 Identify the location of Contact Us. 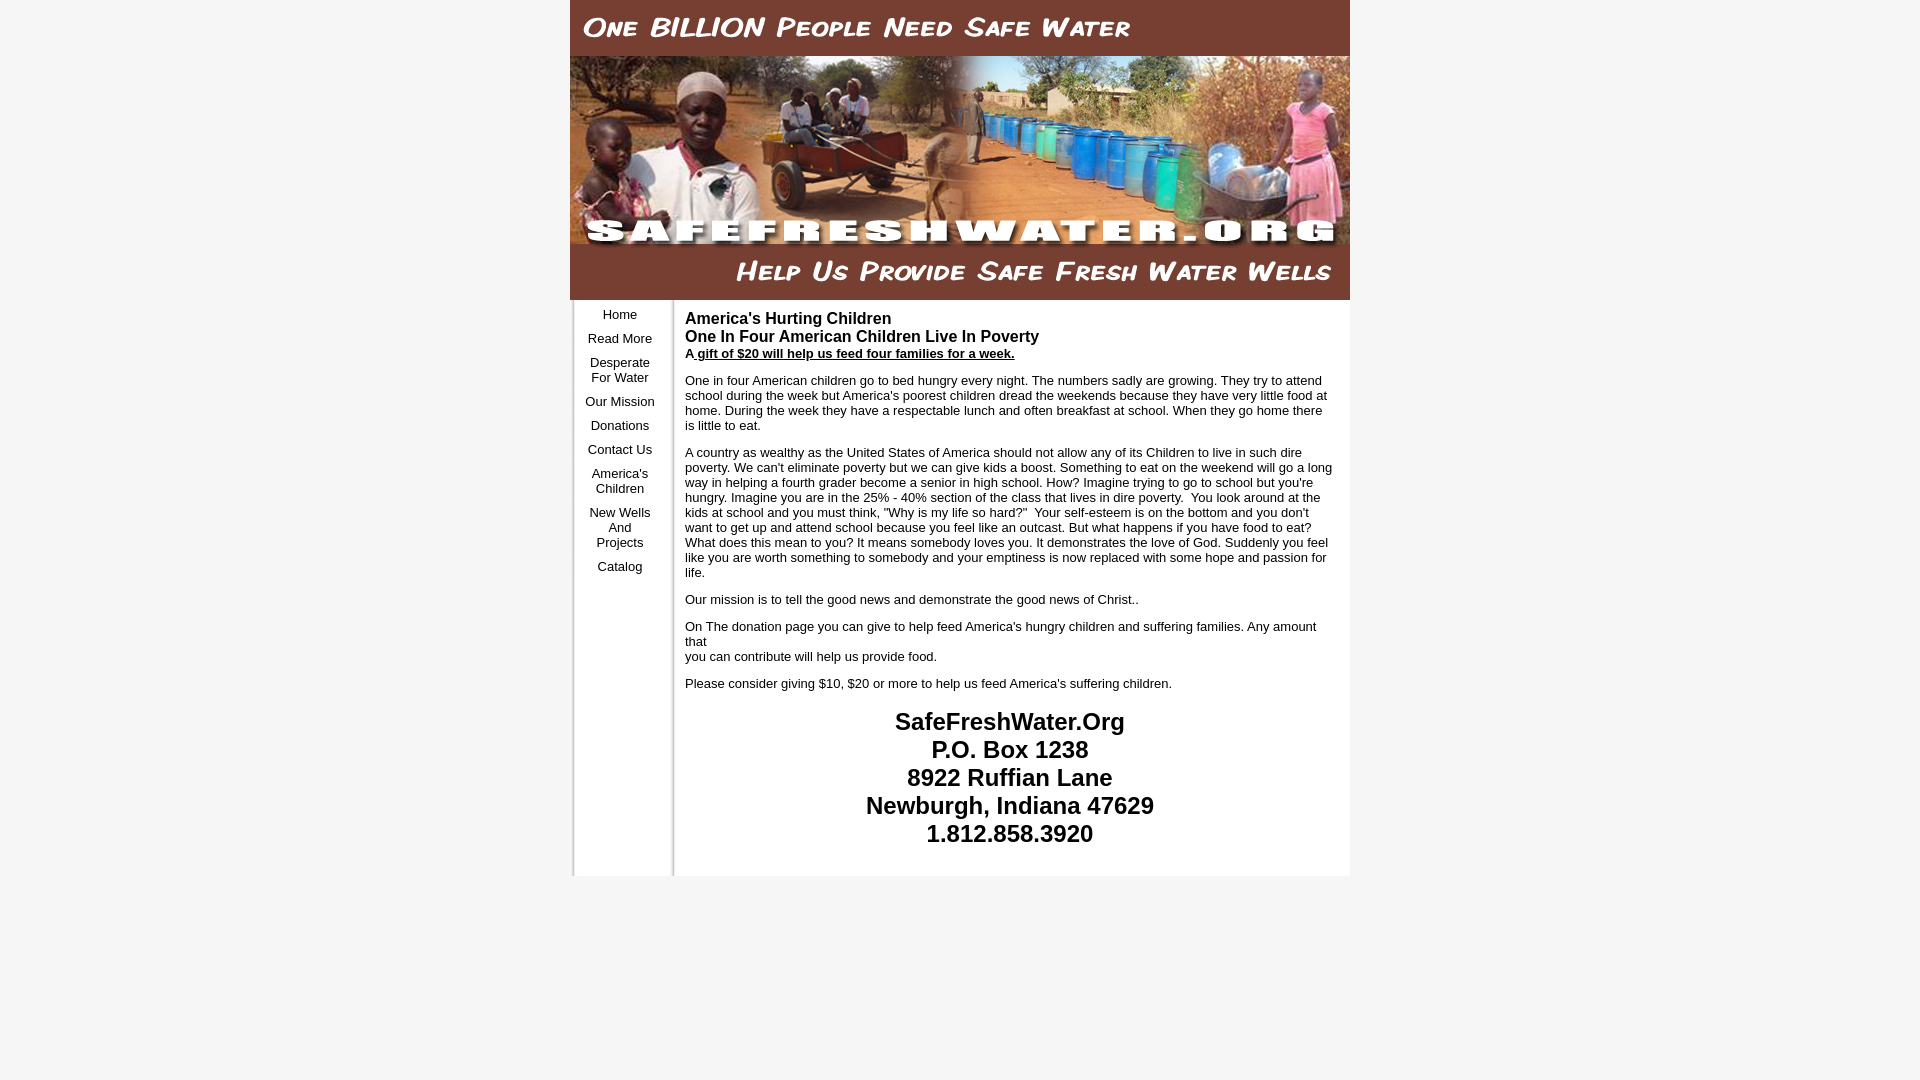
(620, 448).